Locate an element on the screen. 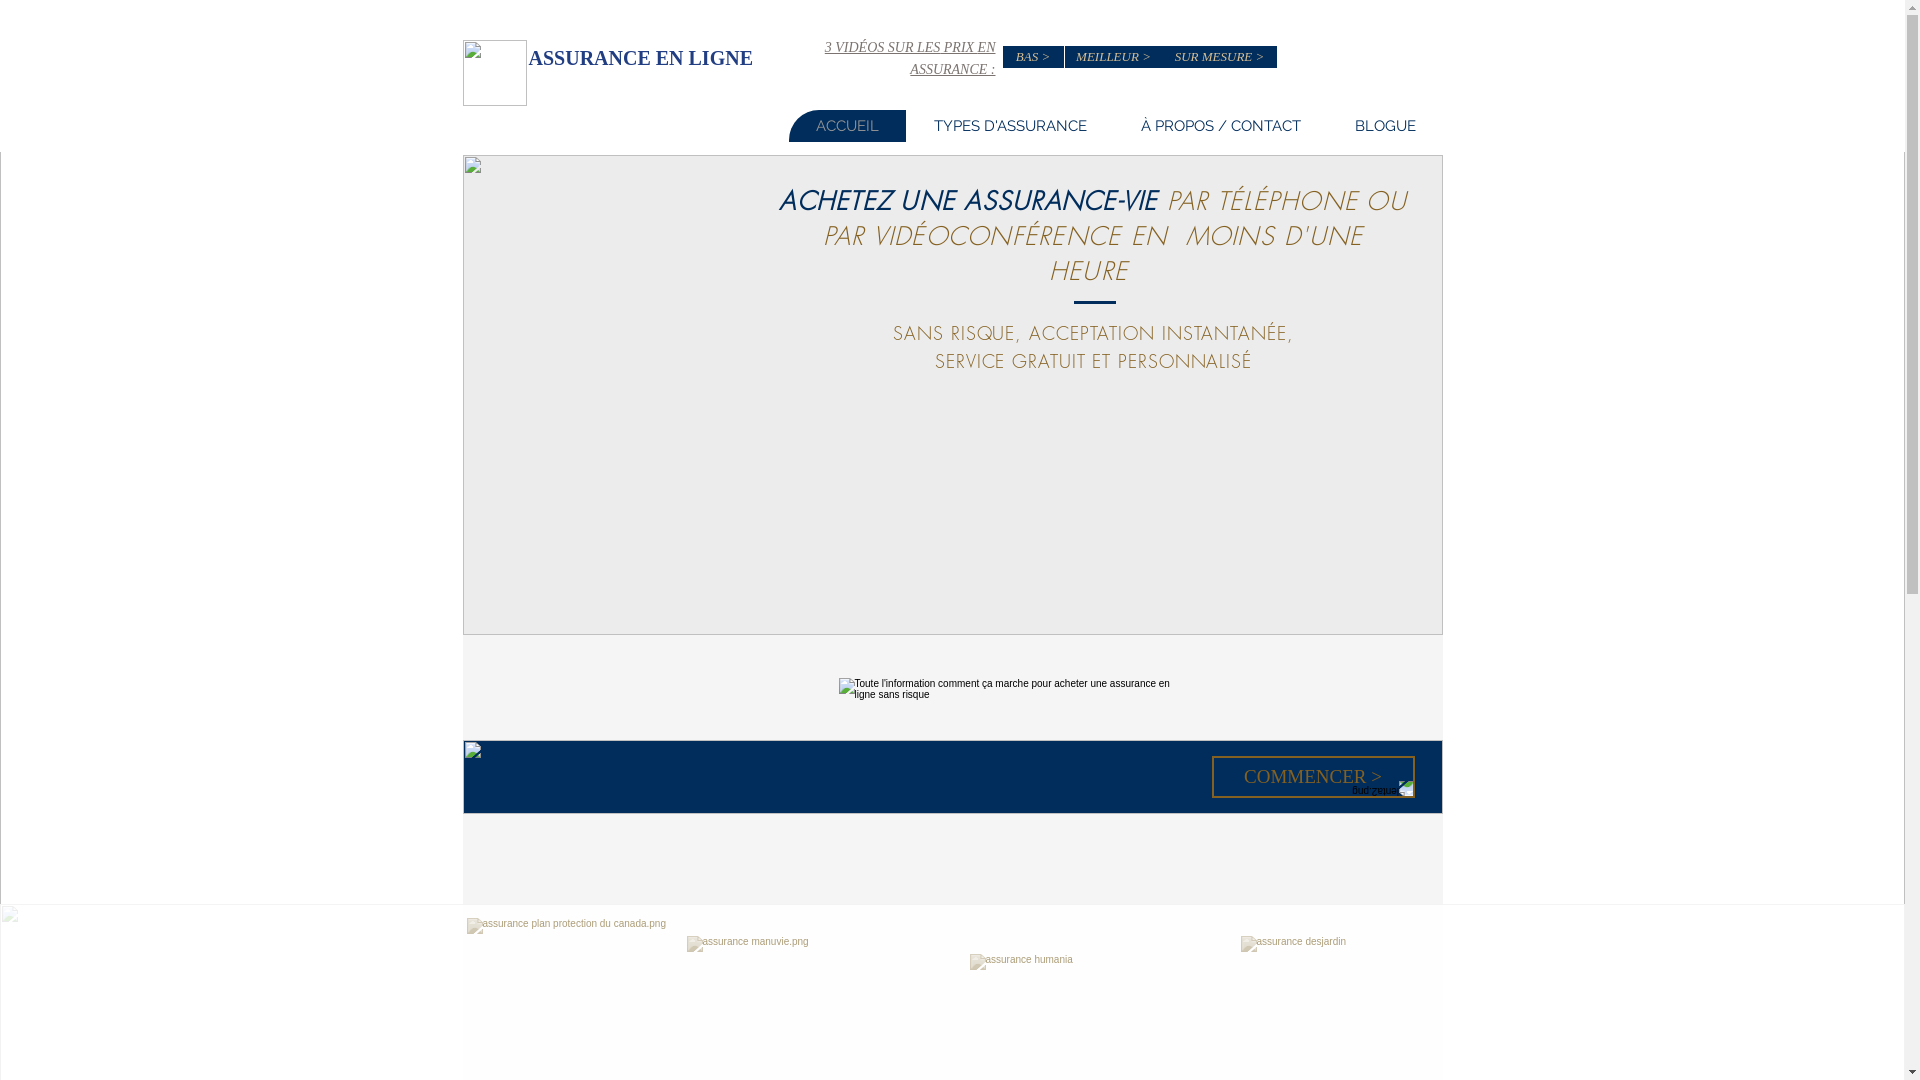  ASSURANCE EN LIGNE is located at coordinates (640, 58).